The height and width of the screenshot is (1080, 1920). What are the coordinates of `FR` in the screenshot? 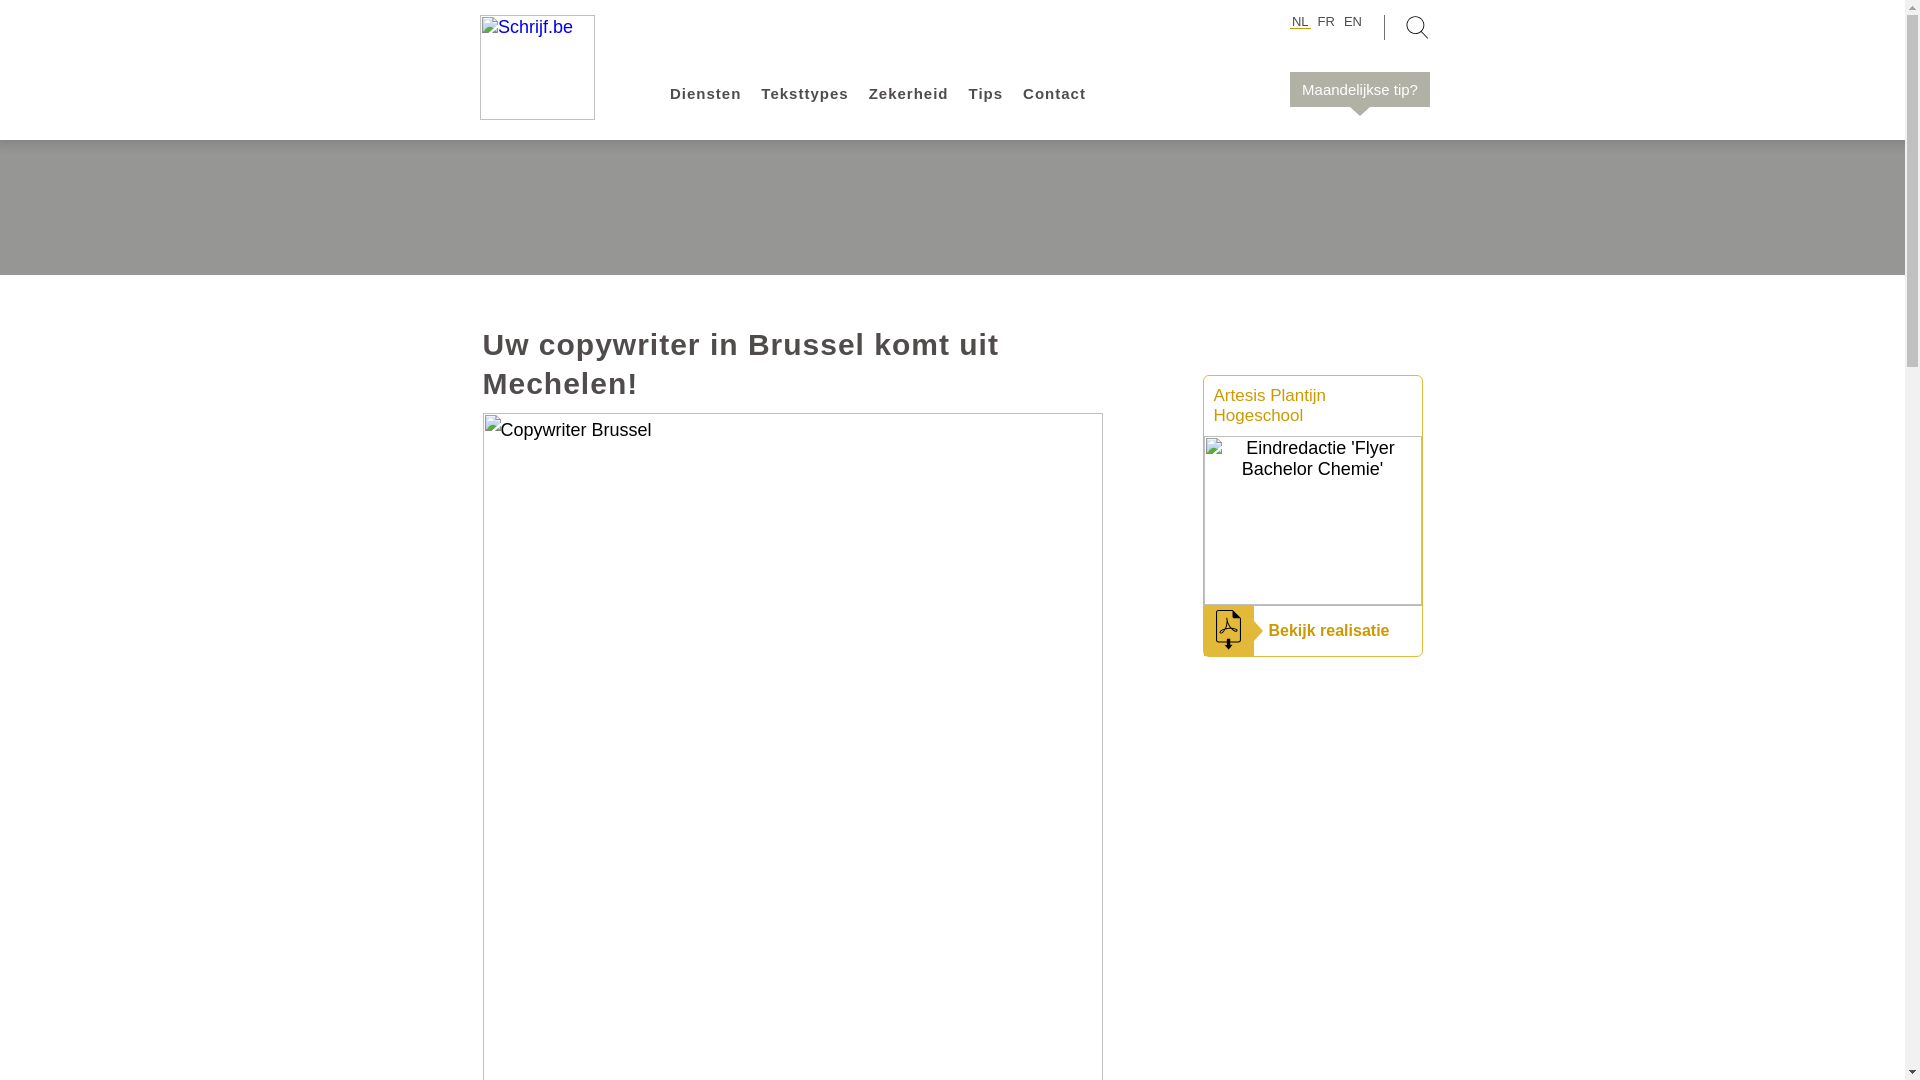 It's located at (1326, 22).